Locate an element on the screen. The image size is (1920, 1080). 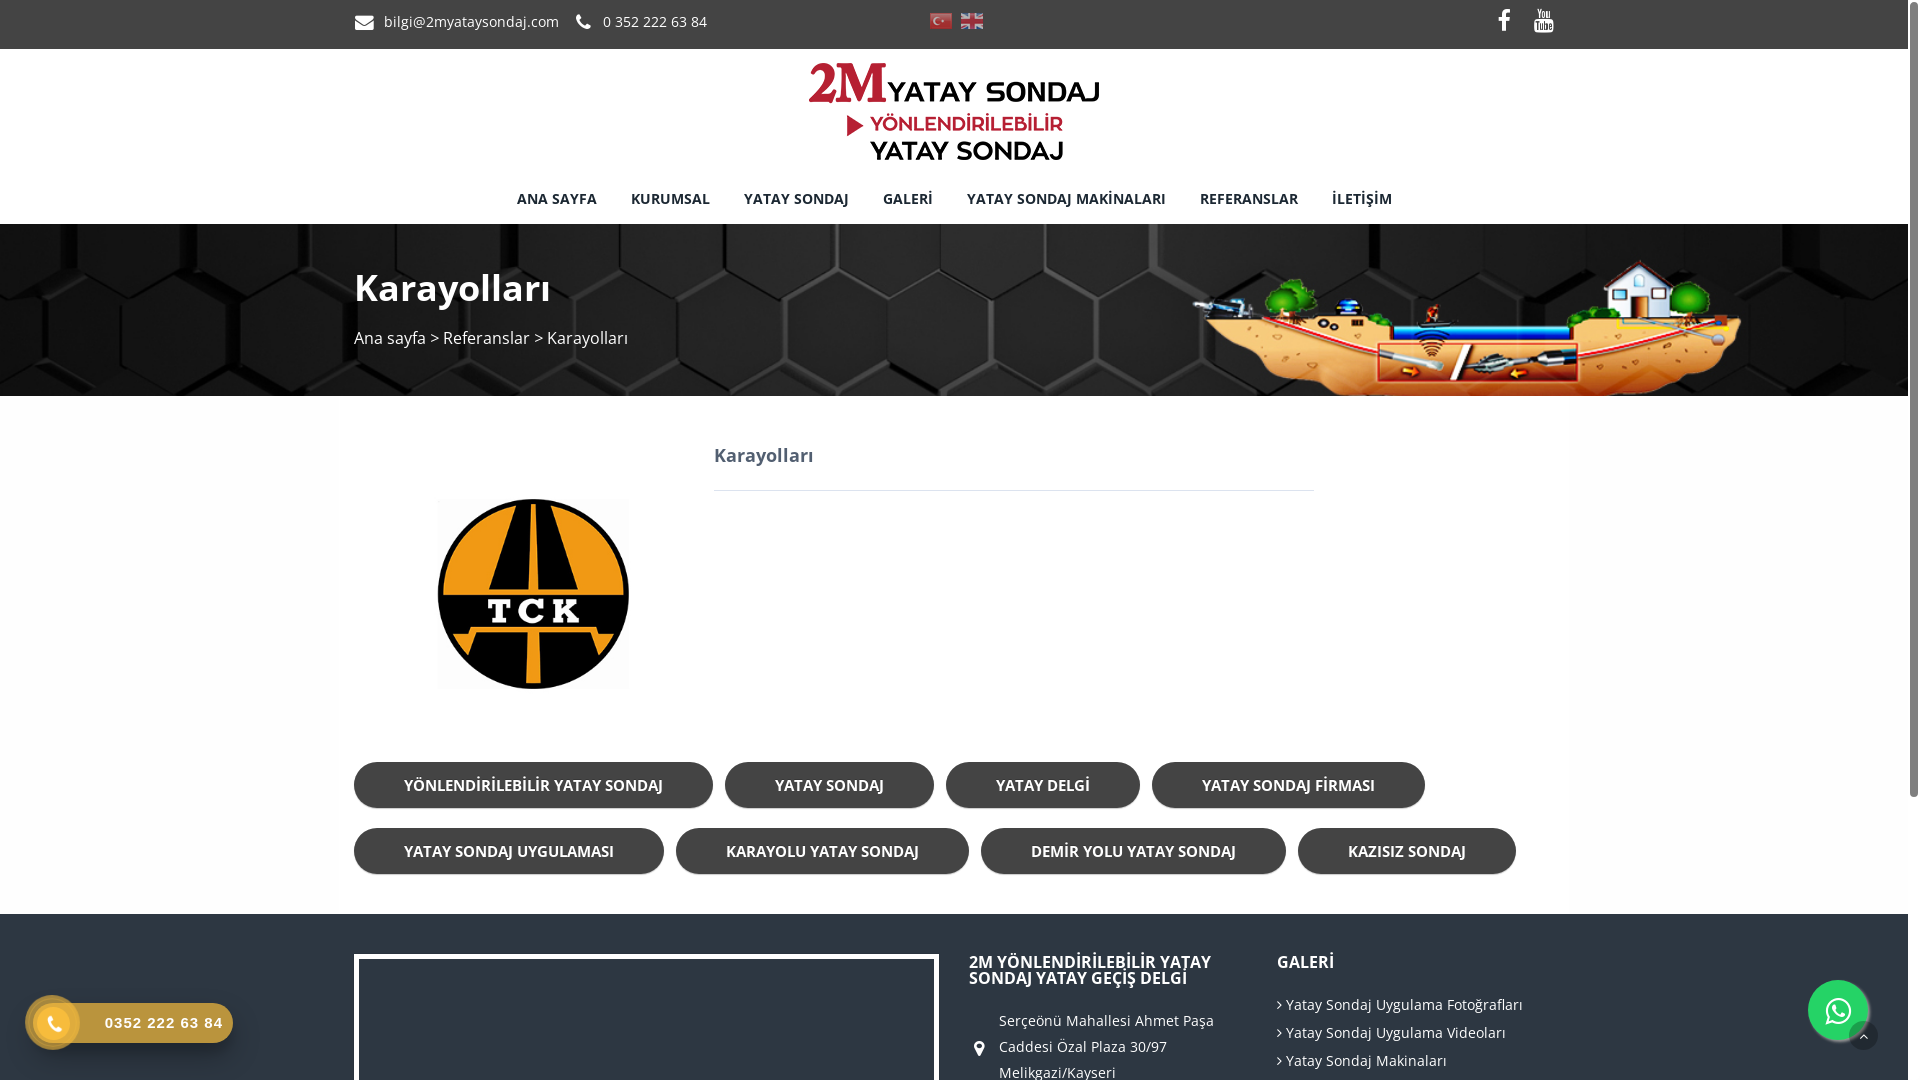
0 352 222 63 84 is located at coordinates (655, 22).